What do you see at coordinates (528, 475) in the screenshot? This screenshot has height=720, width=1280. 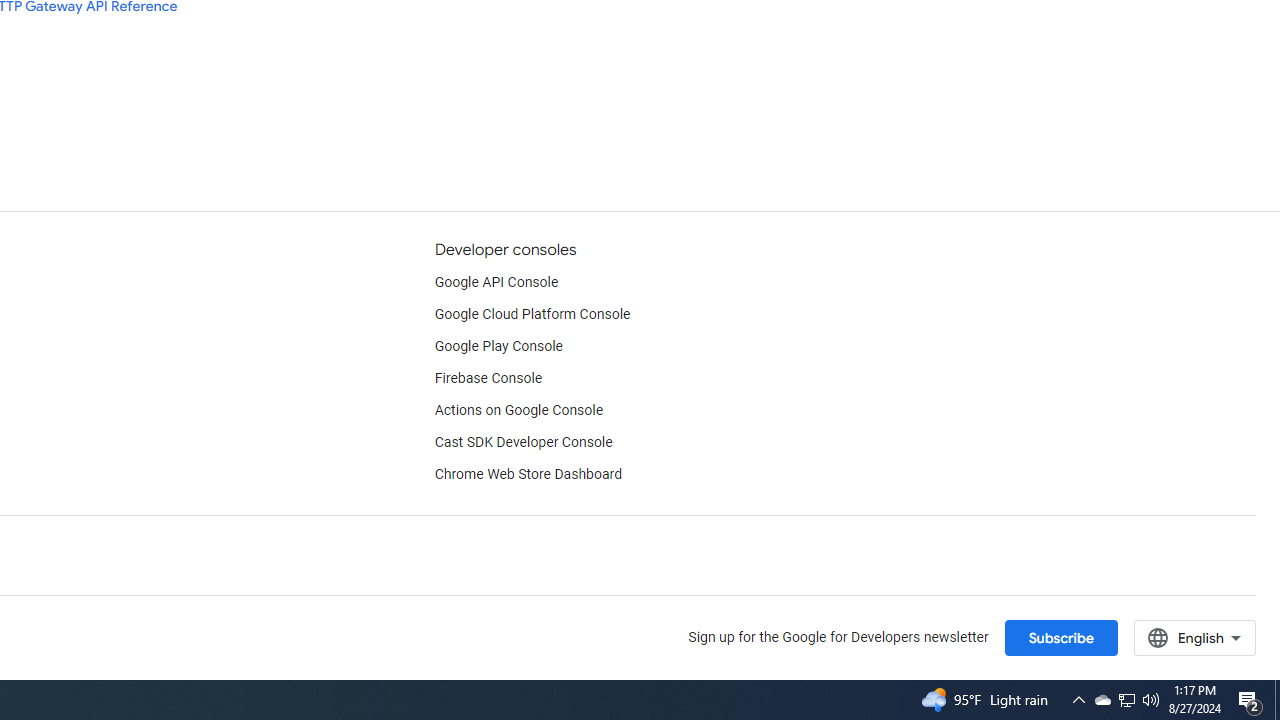 I see `Chrome Web Store Dashboard` at bounding box center [528, 475].